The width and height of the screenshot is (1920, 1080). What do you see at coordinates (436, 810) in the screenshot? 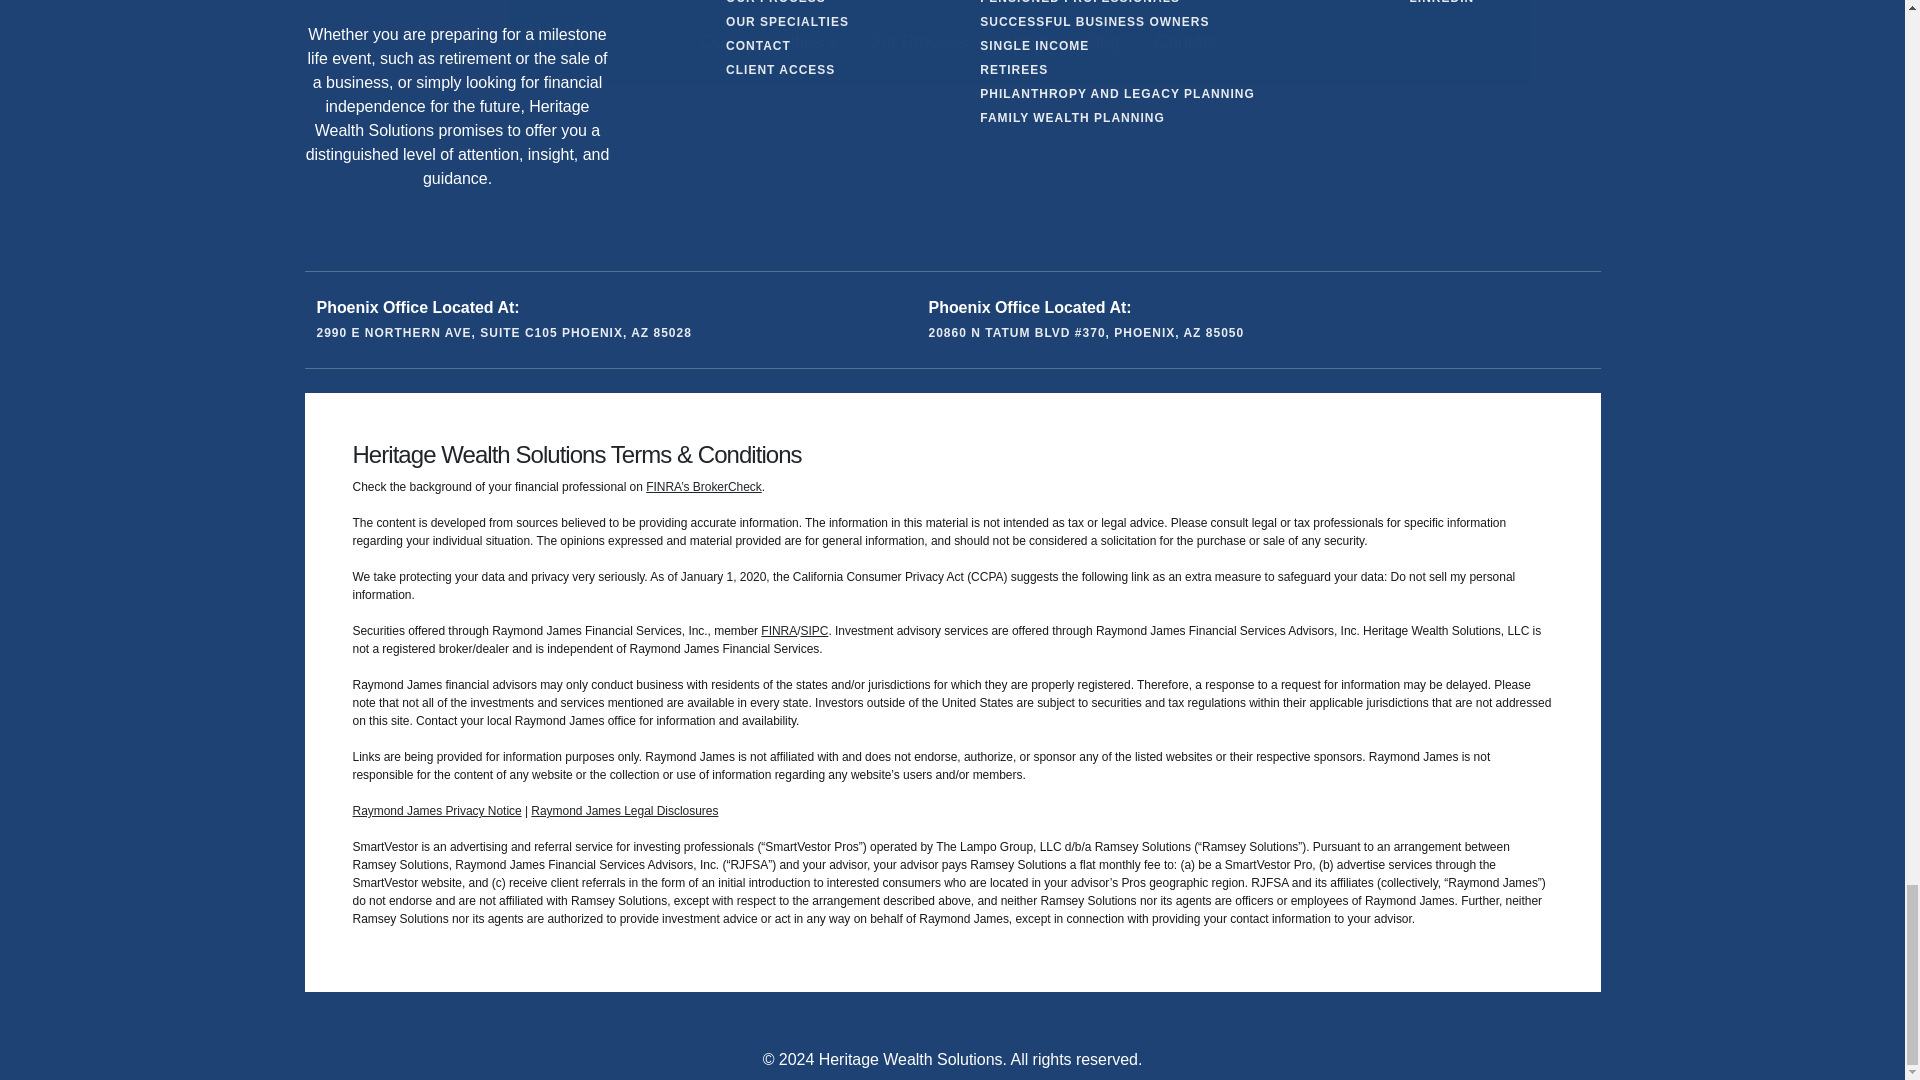
I see `Raymond James Privacy Notice` at bounding box center [436, 810].